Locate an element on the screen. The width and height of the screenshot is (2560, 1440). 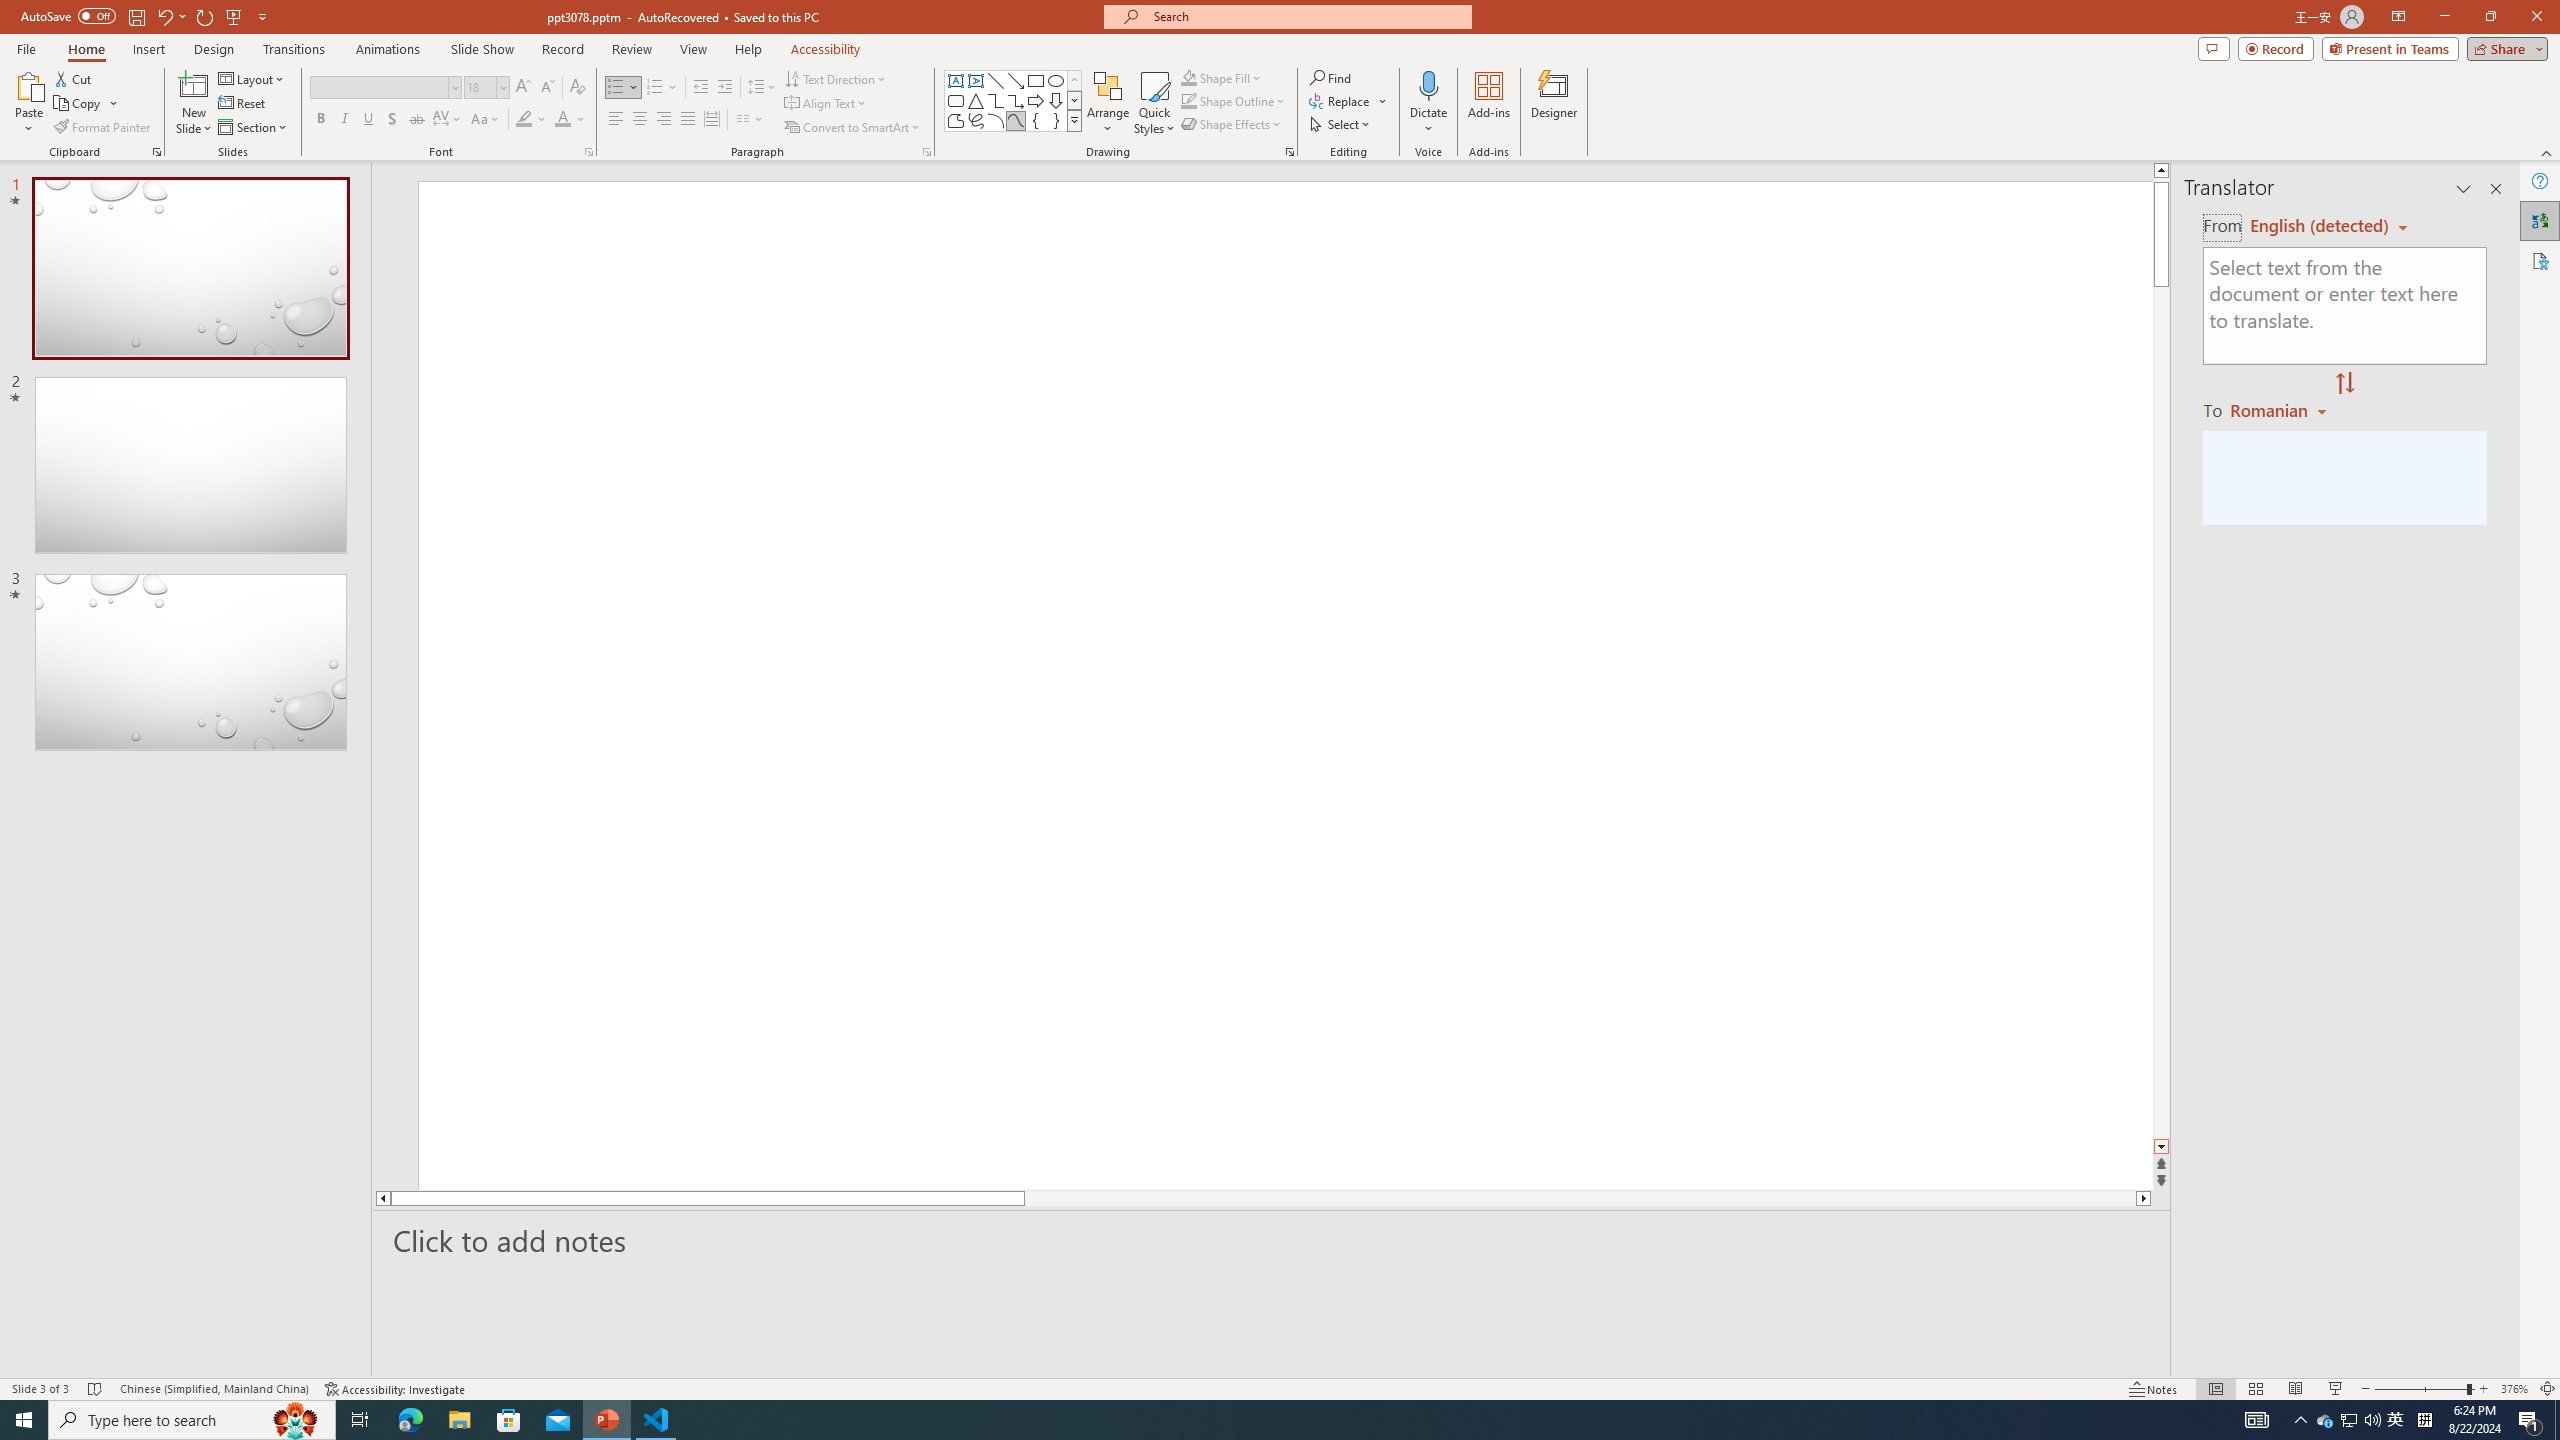
Left Brace is located at coordinates (1036, 120).